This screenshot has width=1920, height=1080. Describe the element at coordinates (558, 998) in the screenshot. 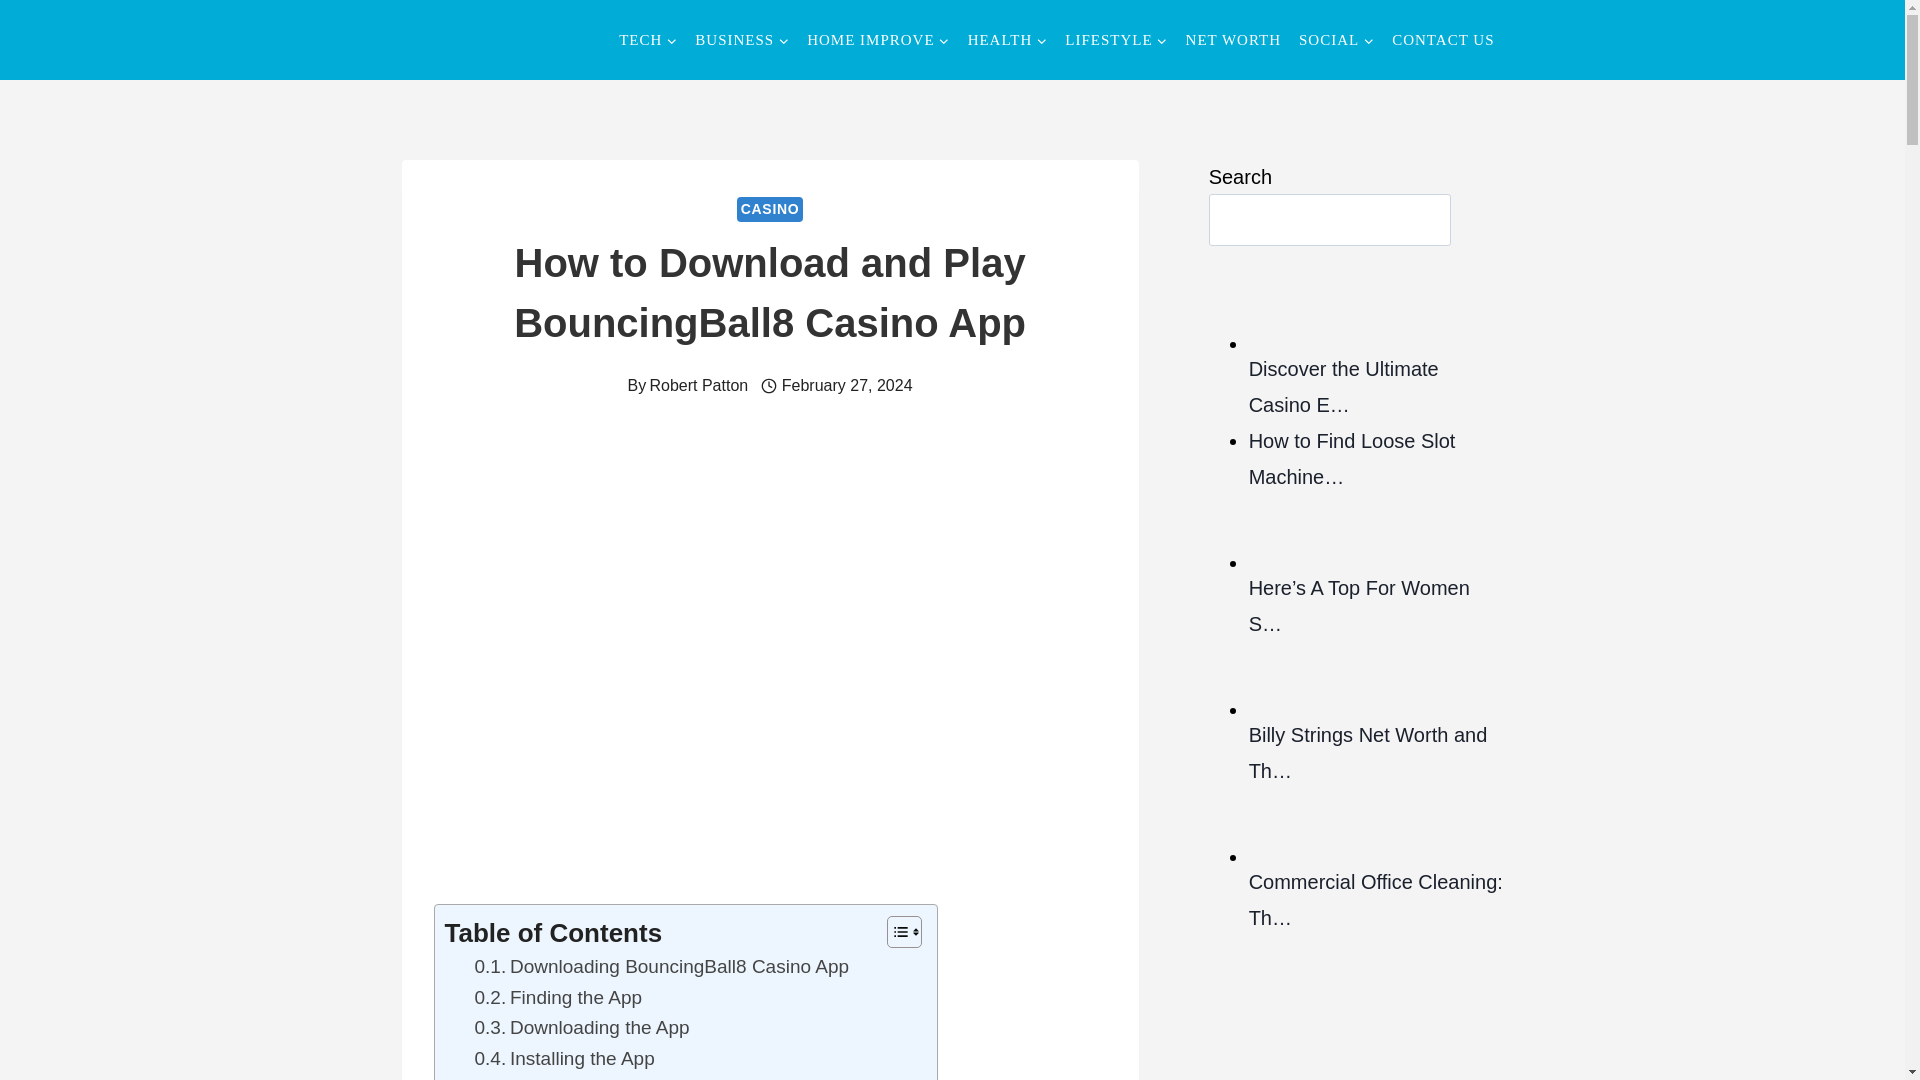

I see `Finding the App` at that location.